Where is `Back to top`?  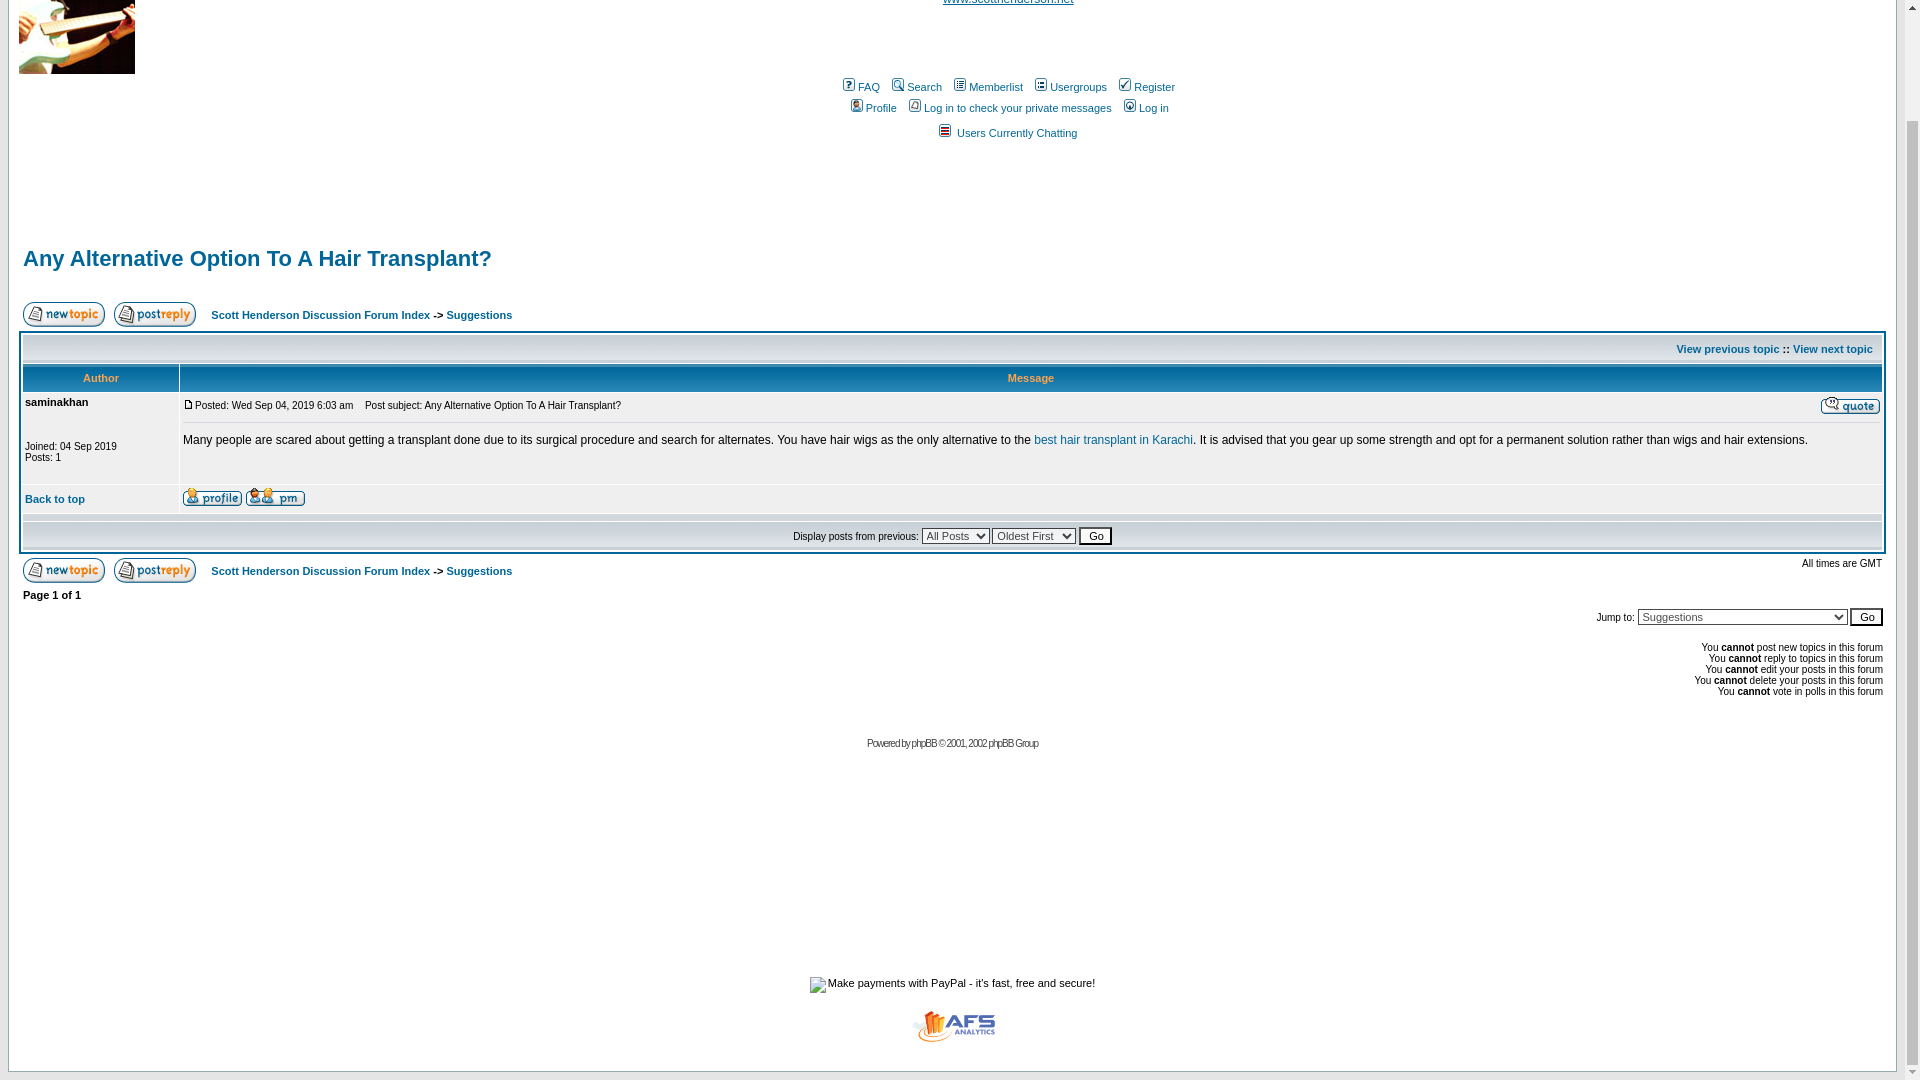
Back to top is located at coordinates (54, 498).